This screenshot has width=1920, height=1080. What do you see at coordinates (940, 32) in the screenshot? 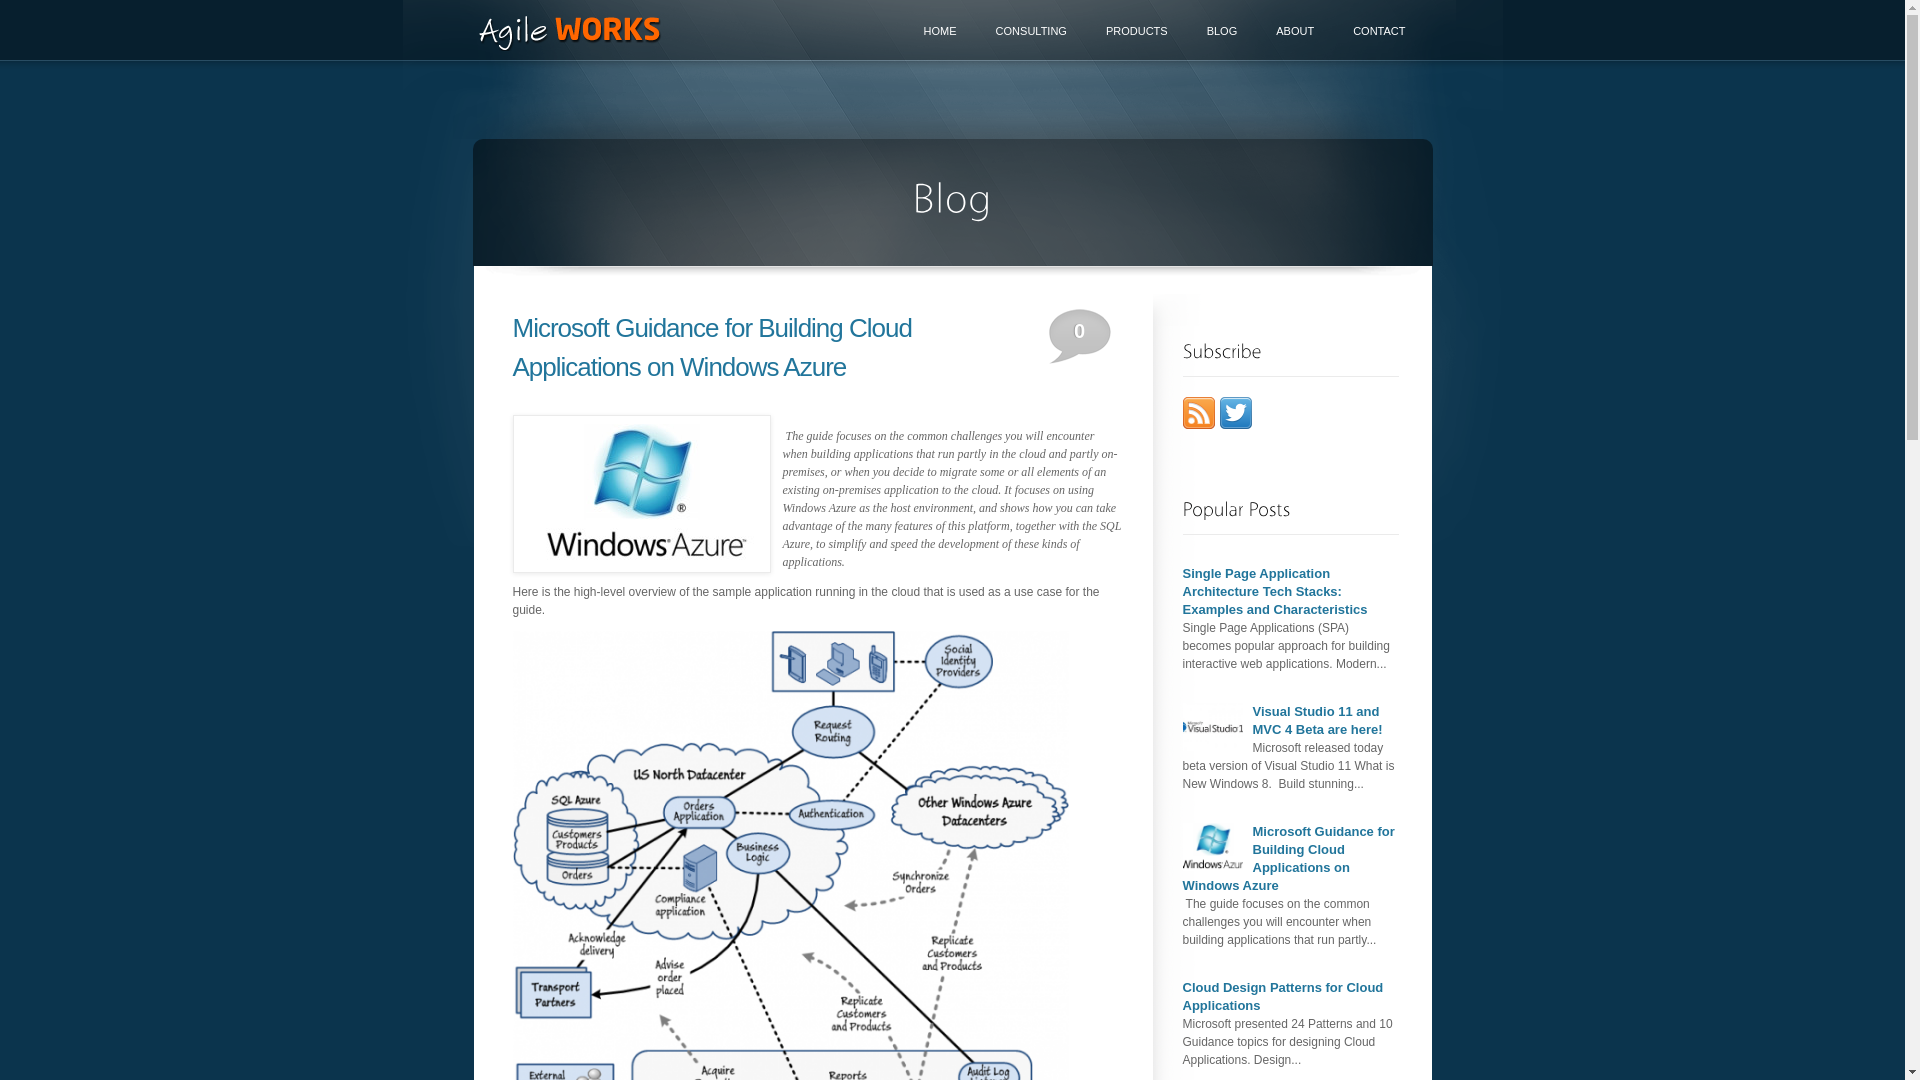
I see `HOME` at bounding box center [940, 32].